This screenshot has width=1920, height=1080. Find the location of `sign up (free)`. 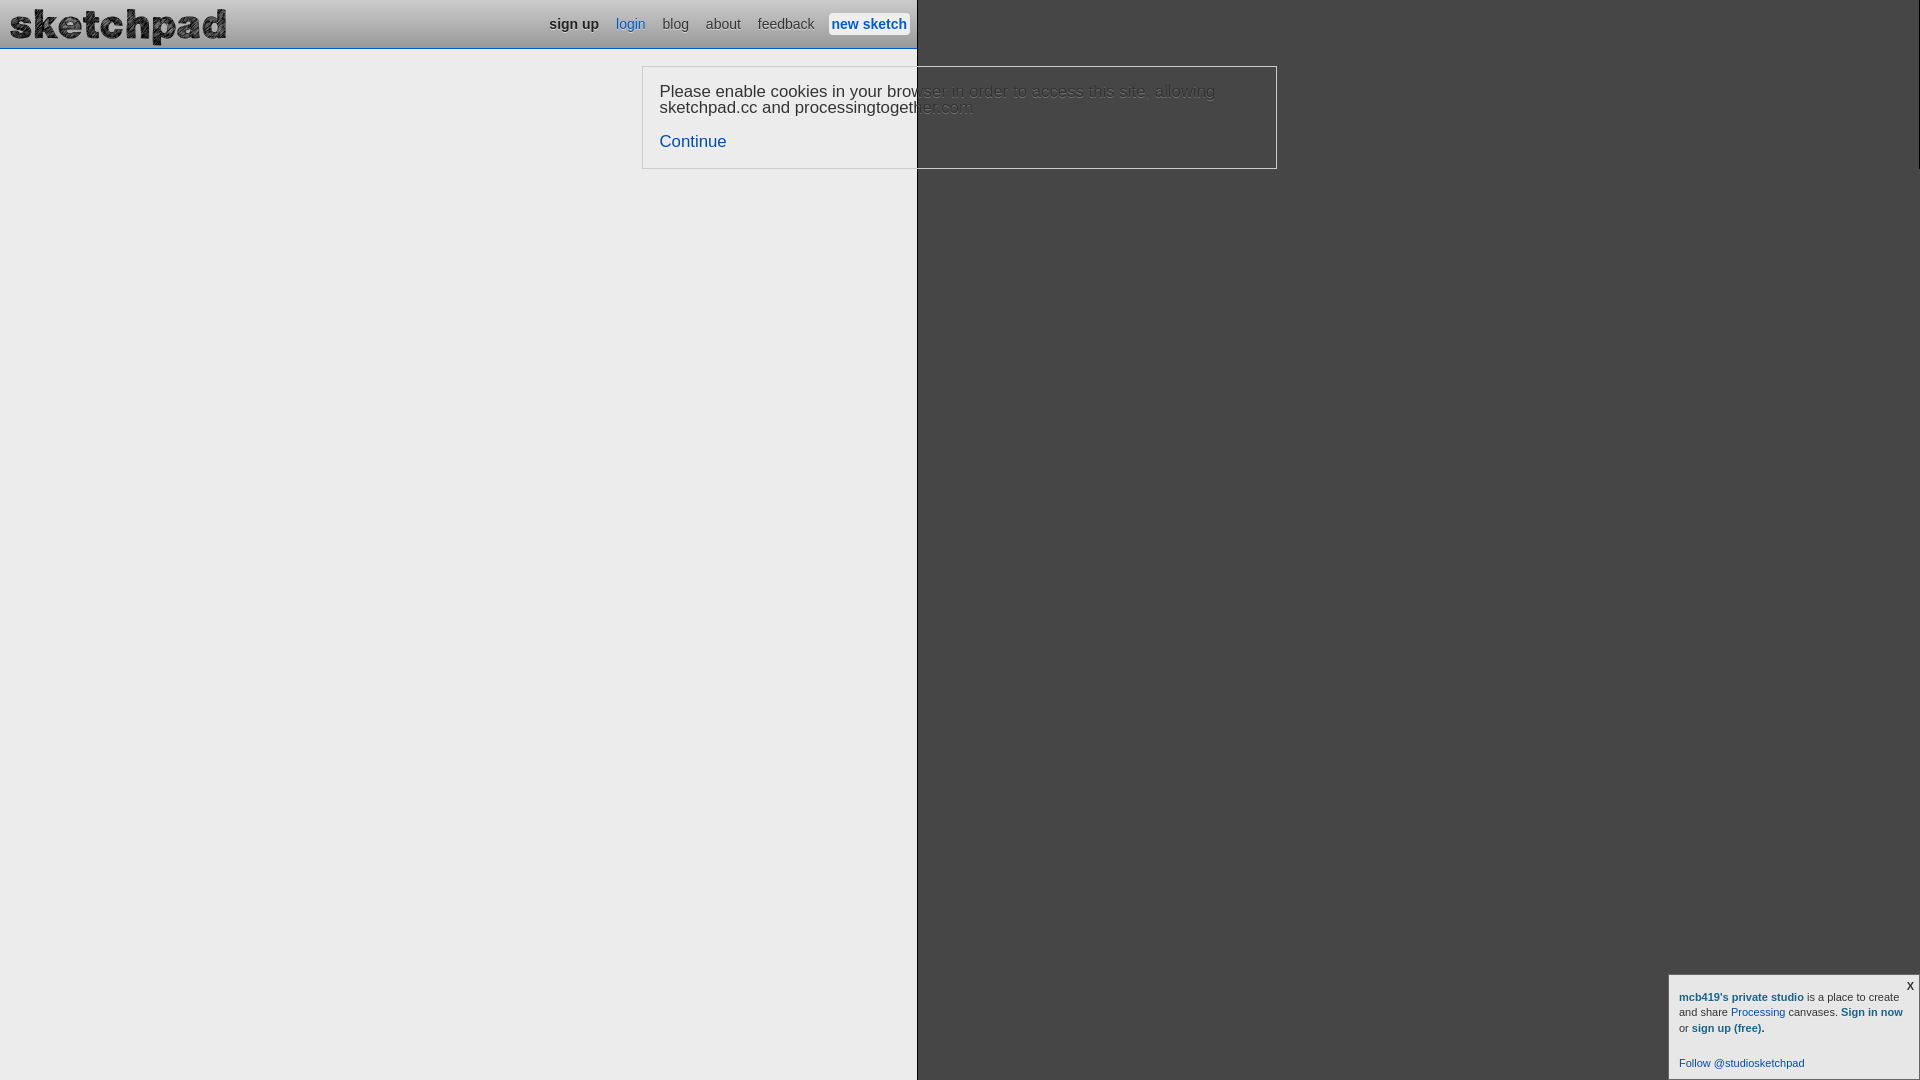

sign up (free) is located at coordinates (1727, 1028).